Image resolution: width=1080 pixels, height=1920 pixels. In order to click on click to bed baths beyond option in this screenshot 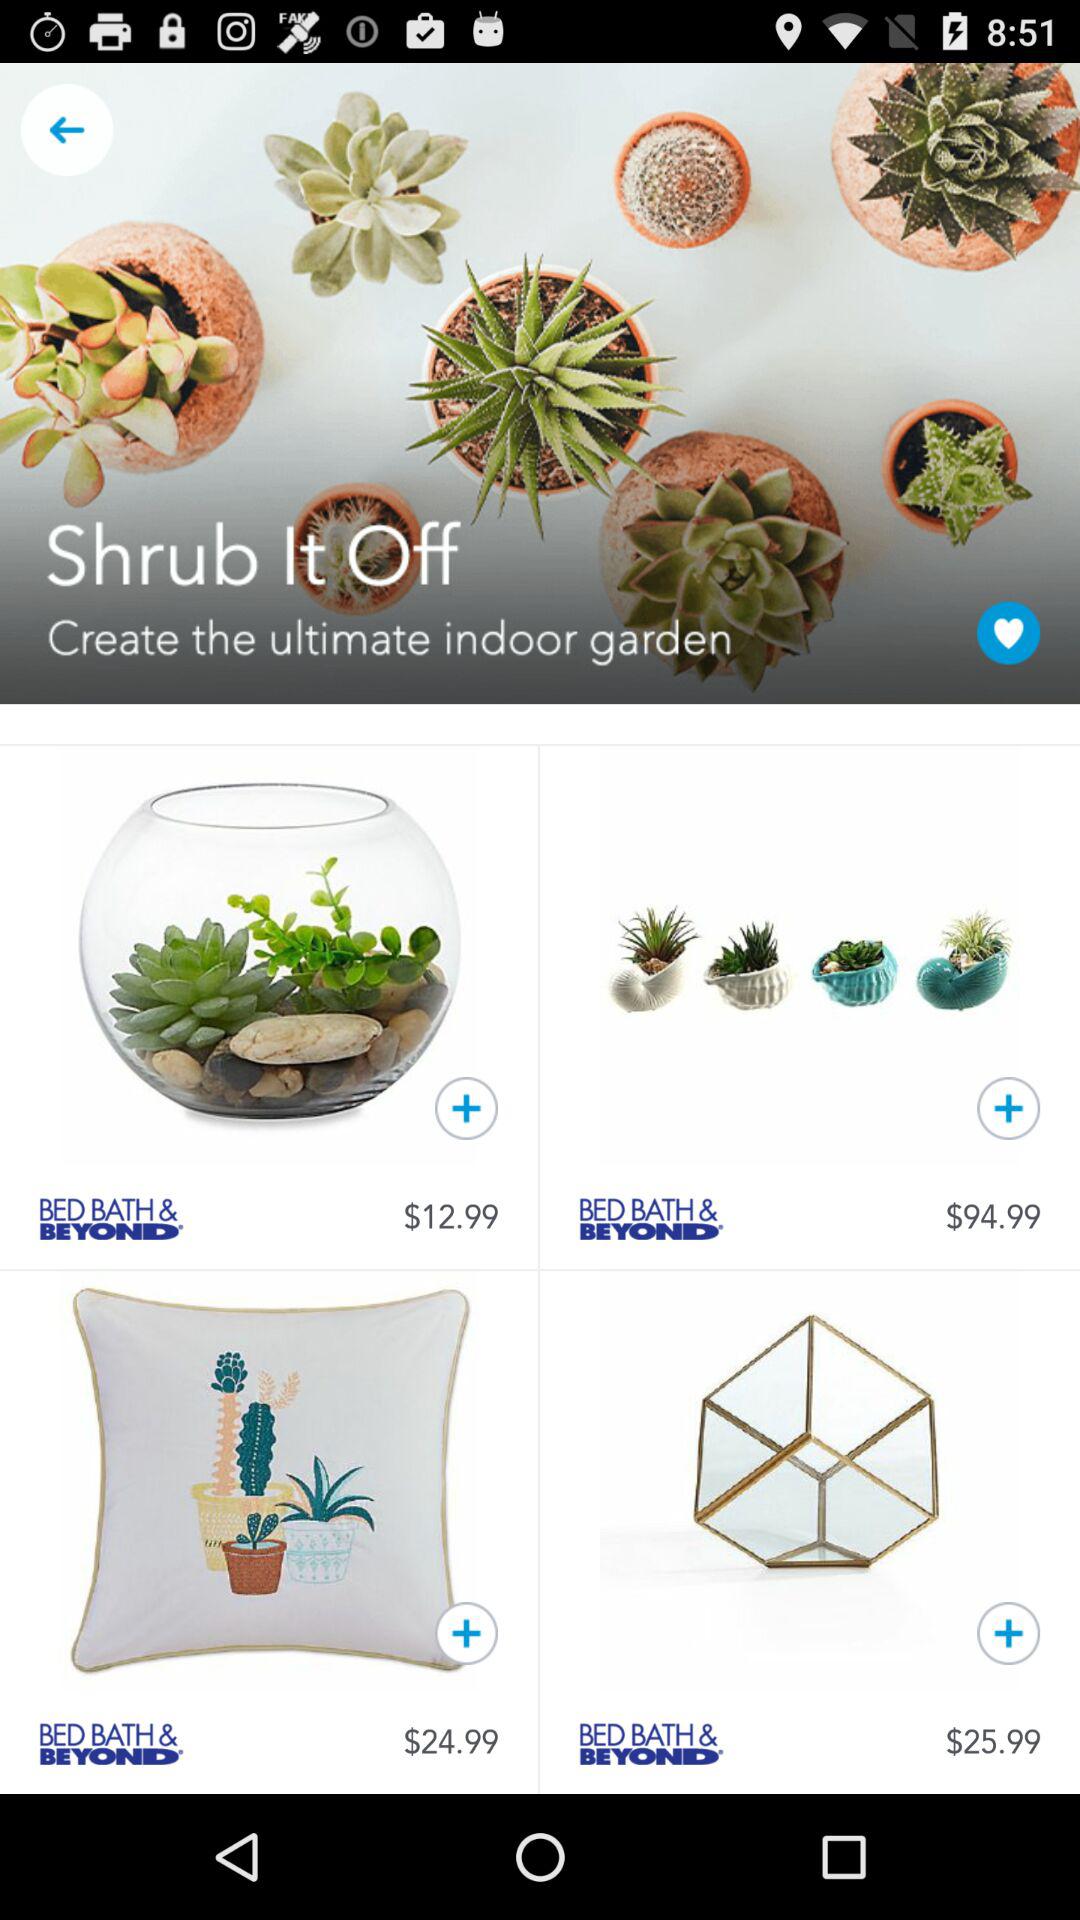, I will do `click(651, 1218)`.